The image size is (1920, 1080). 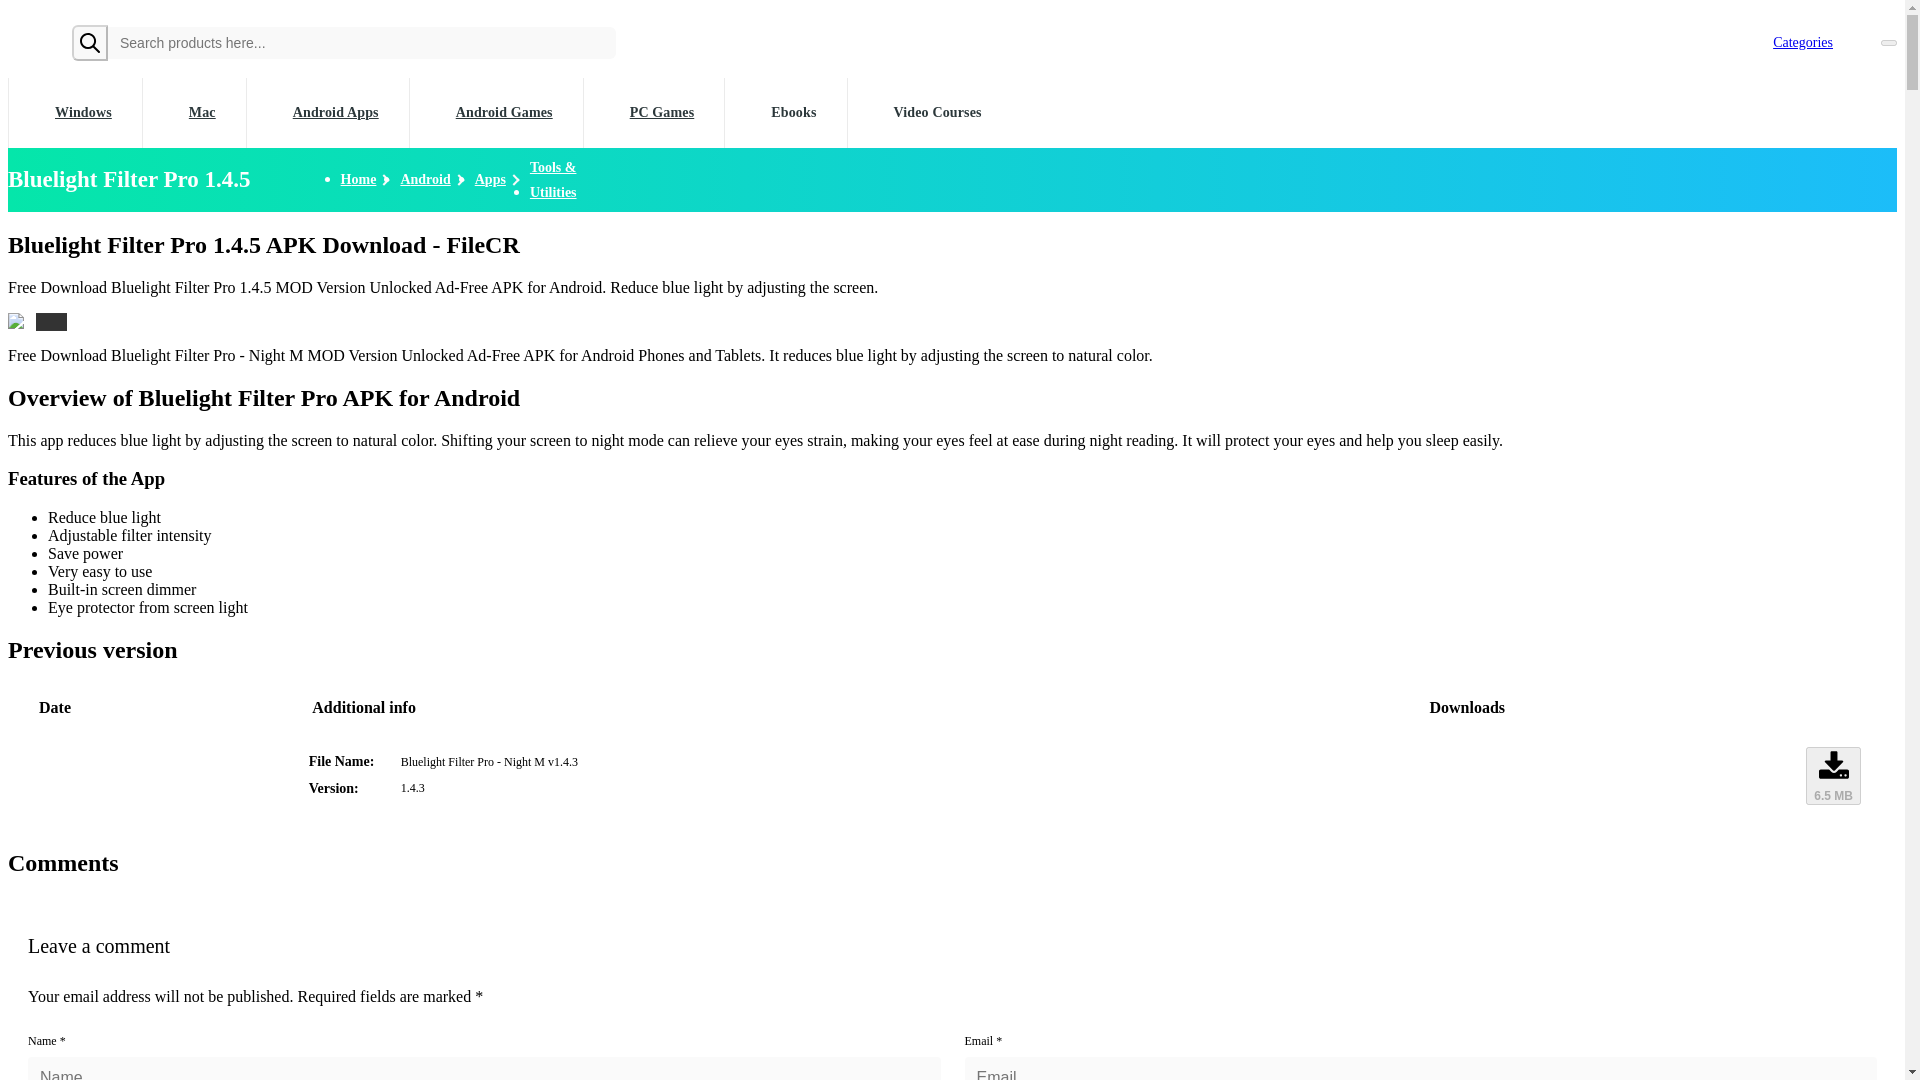 I want to click on 6.5 MB, so click(x=1833, y=776).